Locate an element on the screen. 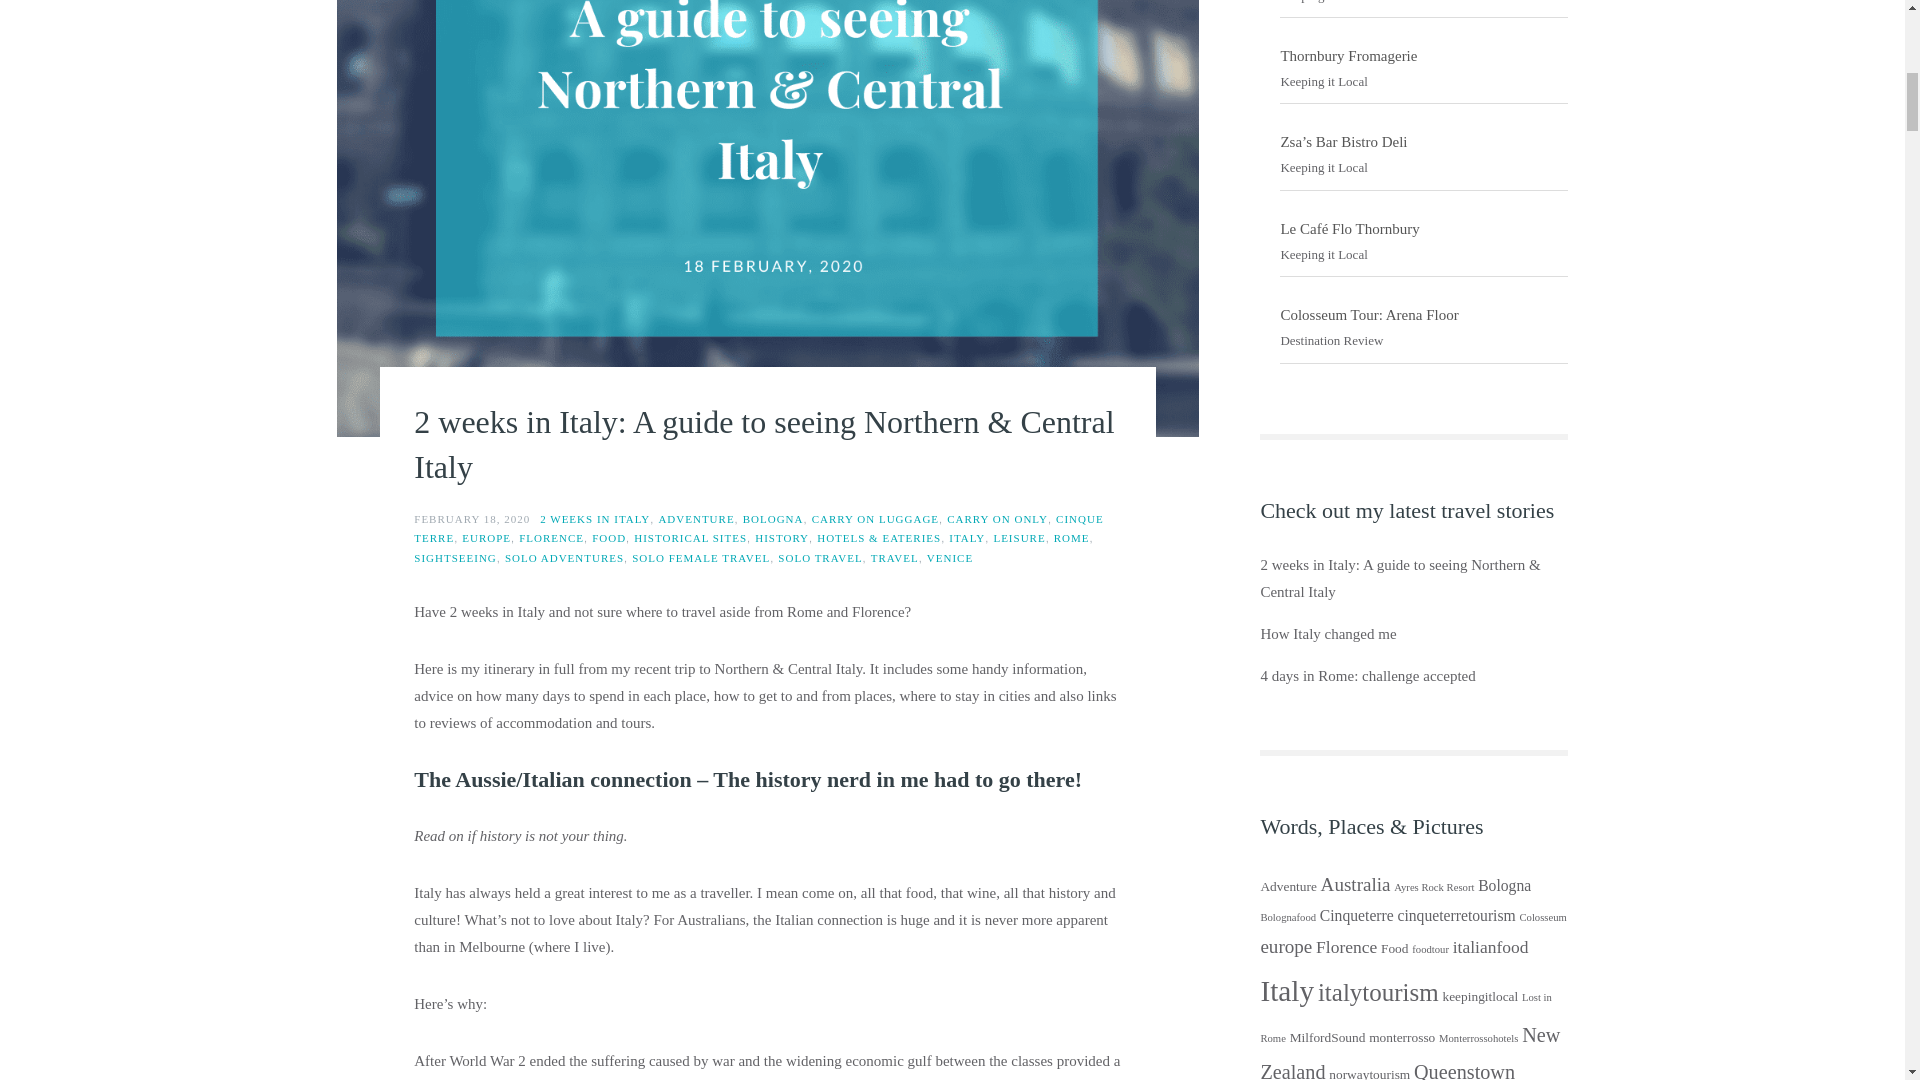  BOLOGNA is located at coordinates (774, 518).